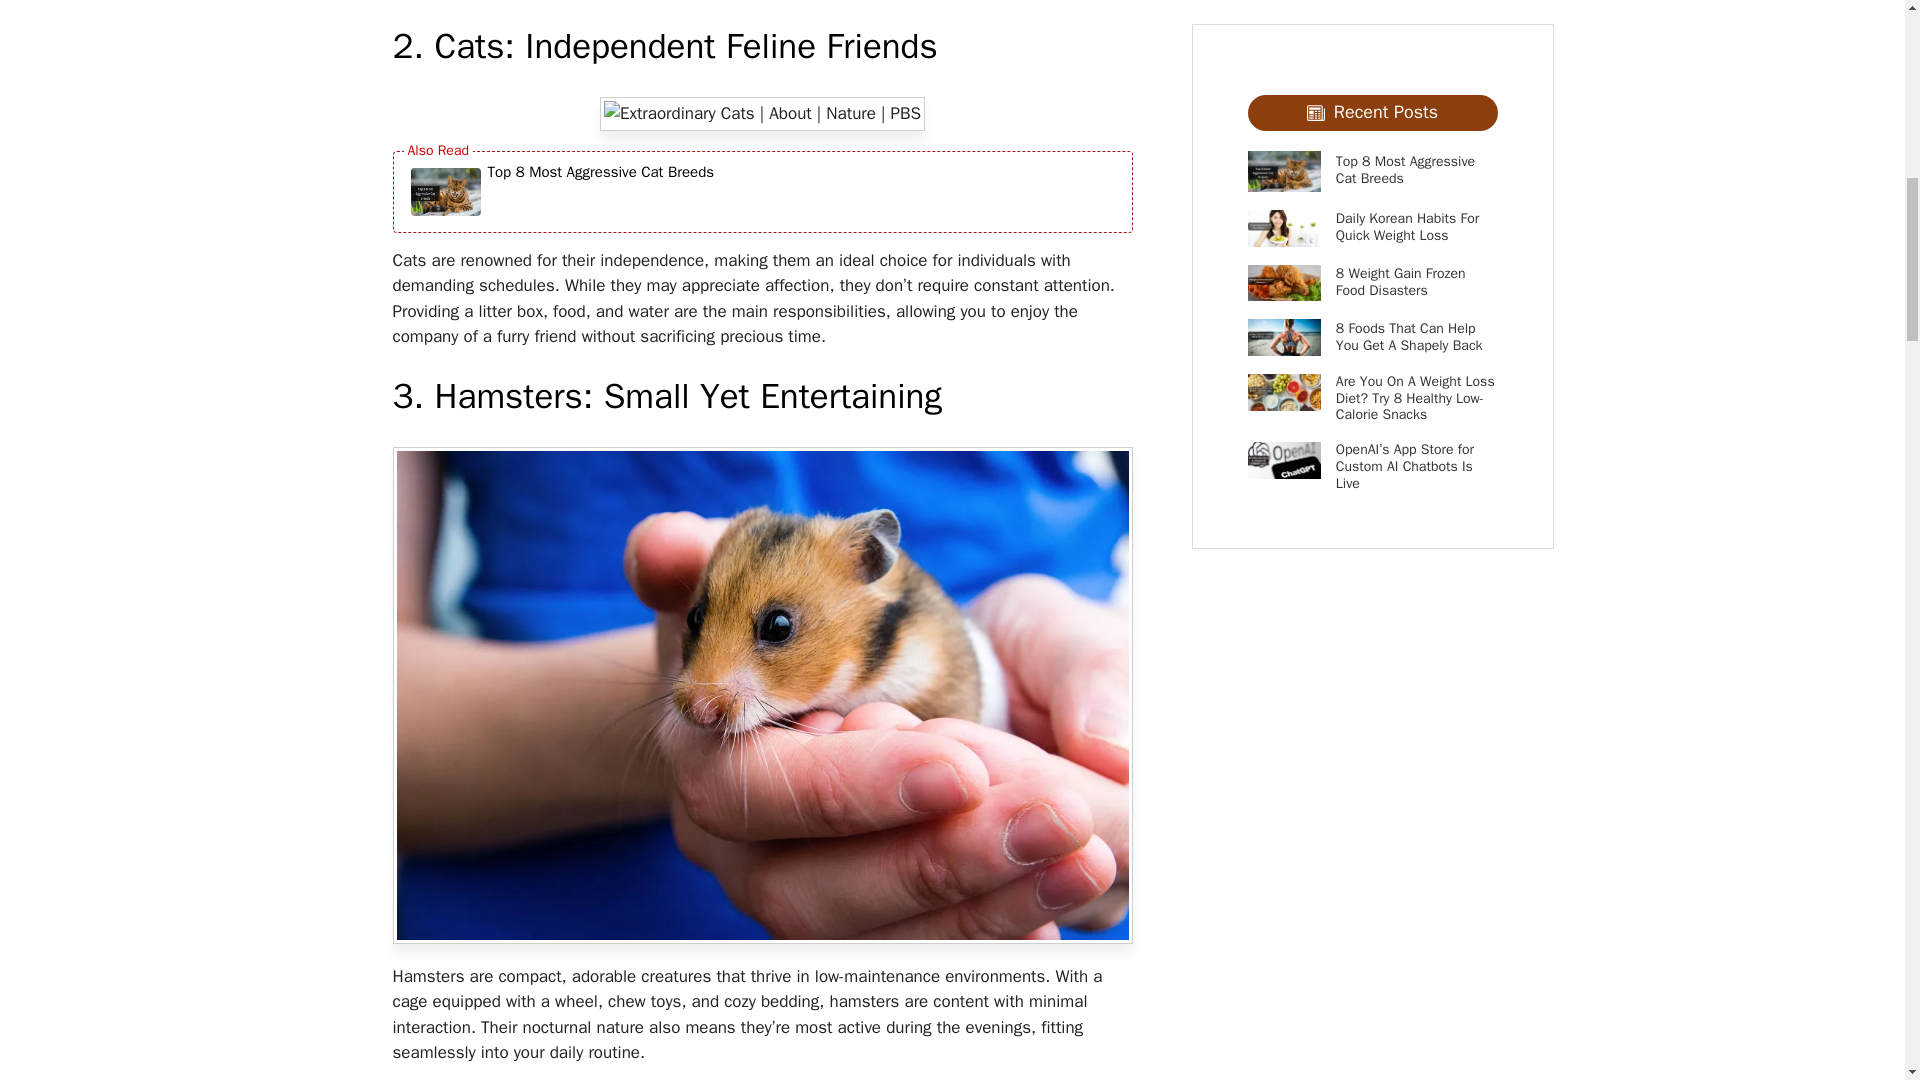 The width and height of the screenshot is (1920, 1080). I want to click on Top 8 Most Aggressive Cat Breeds, so click(600, 192).